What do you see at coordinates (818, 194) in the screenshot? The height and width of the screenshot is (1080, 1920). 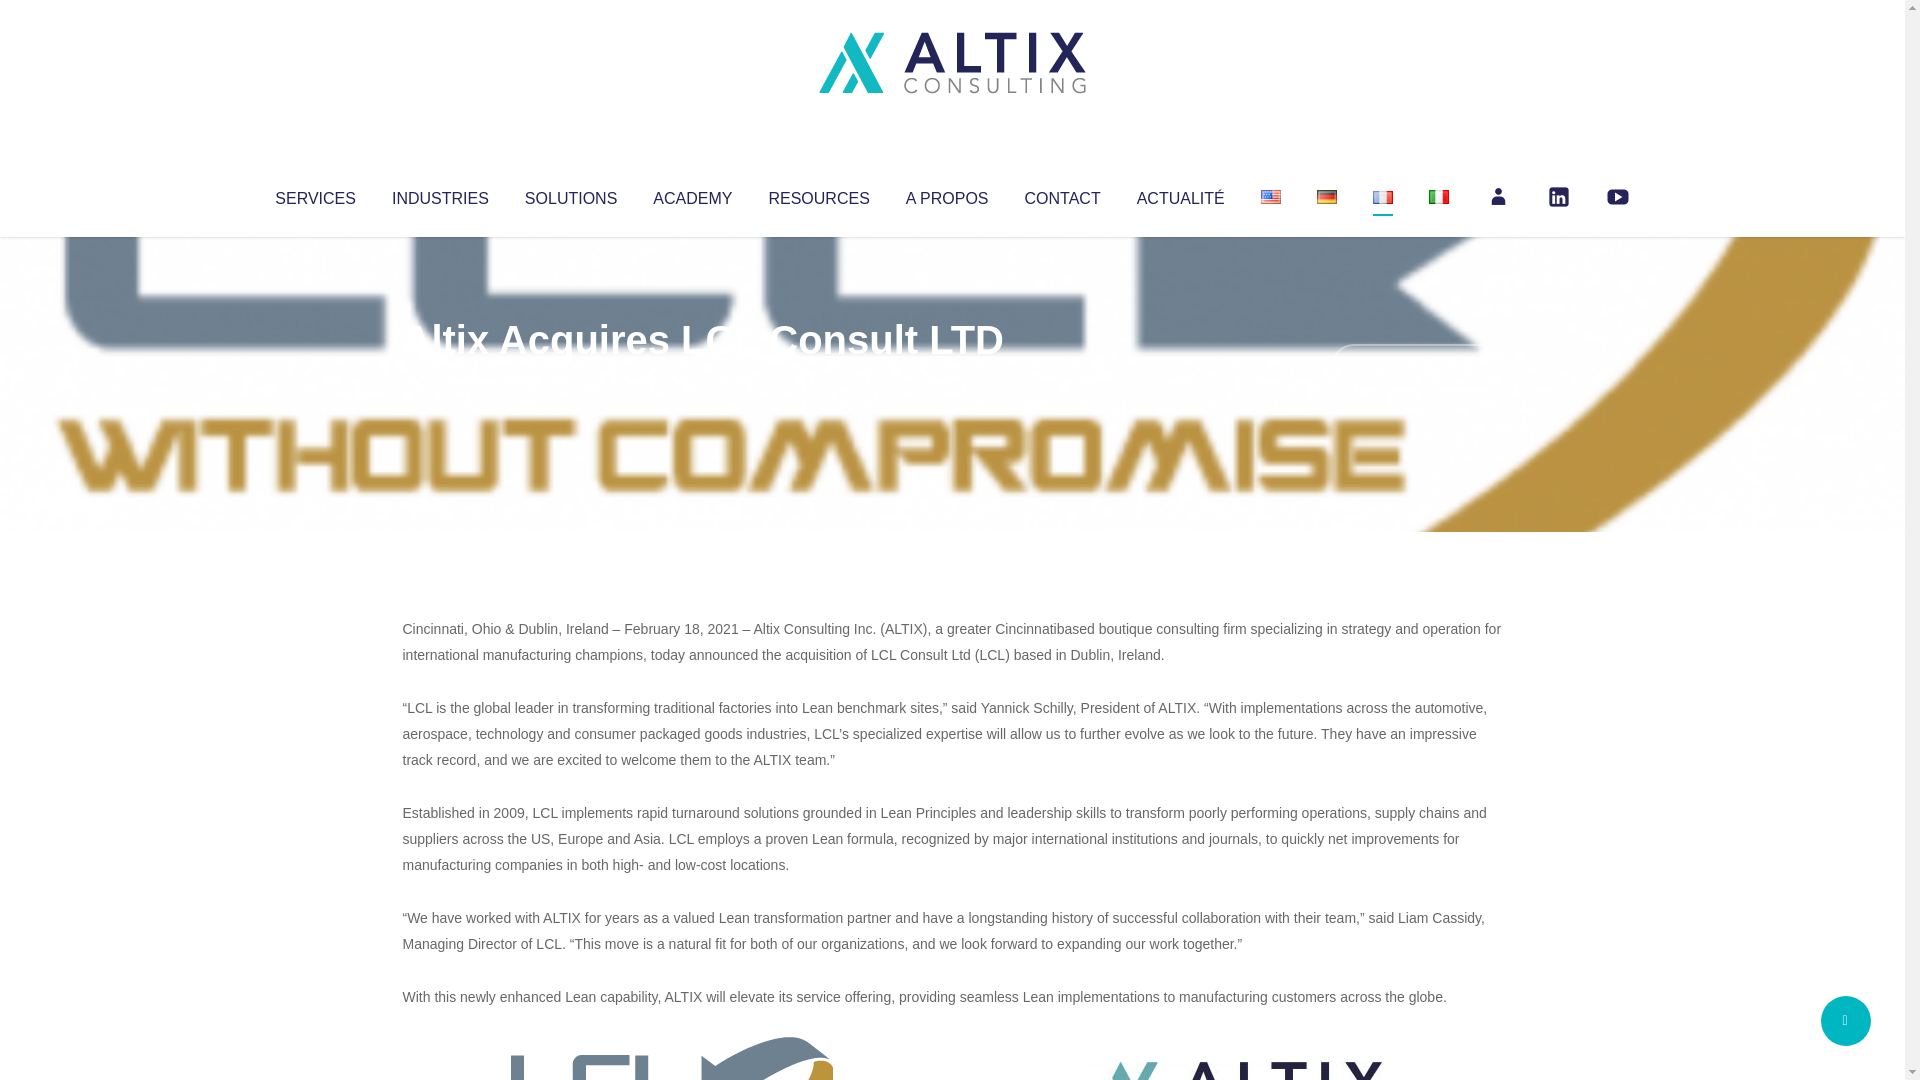 I see `RESOURCES` at bounding box center [818, 194].